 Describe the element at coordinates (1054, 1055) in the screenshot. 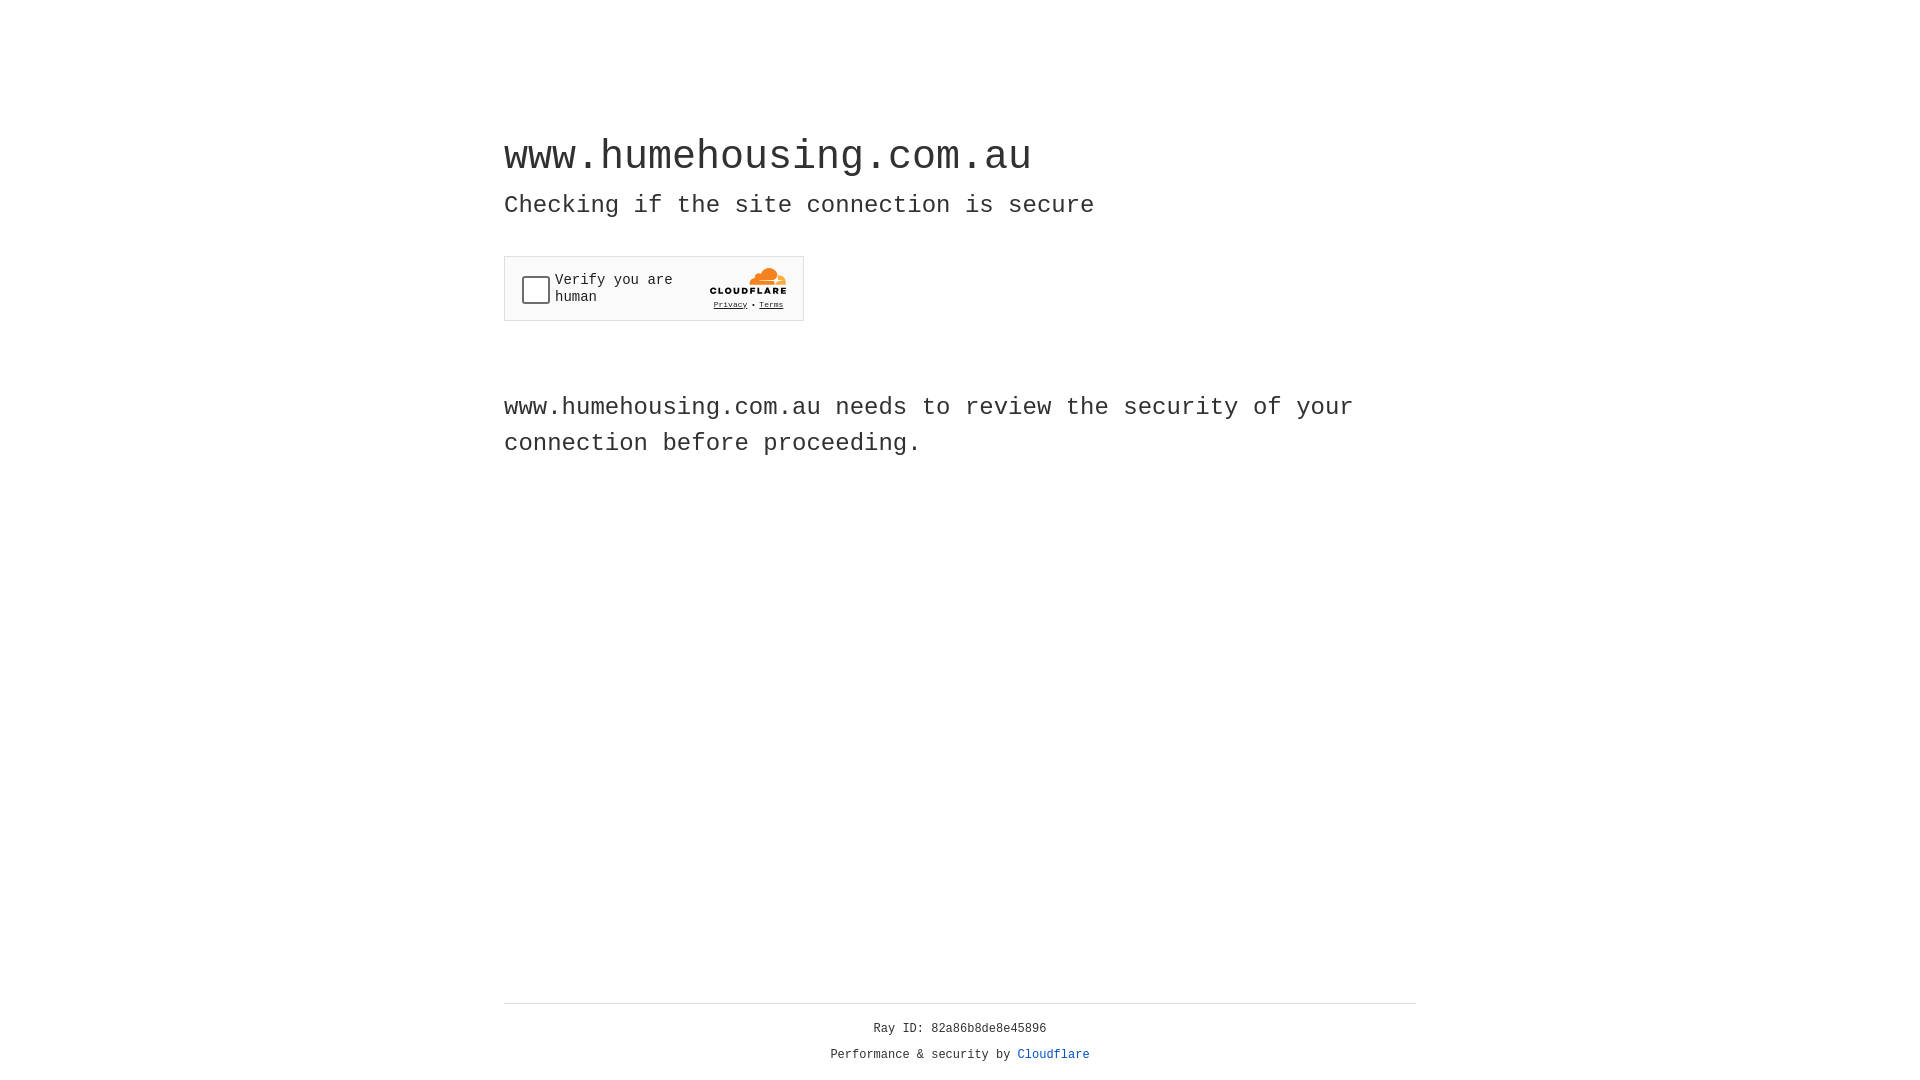

I see `Cloudflare` at that location.